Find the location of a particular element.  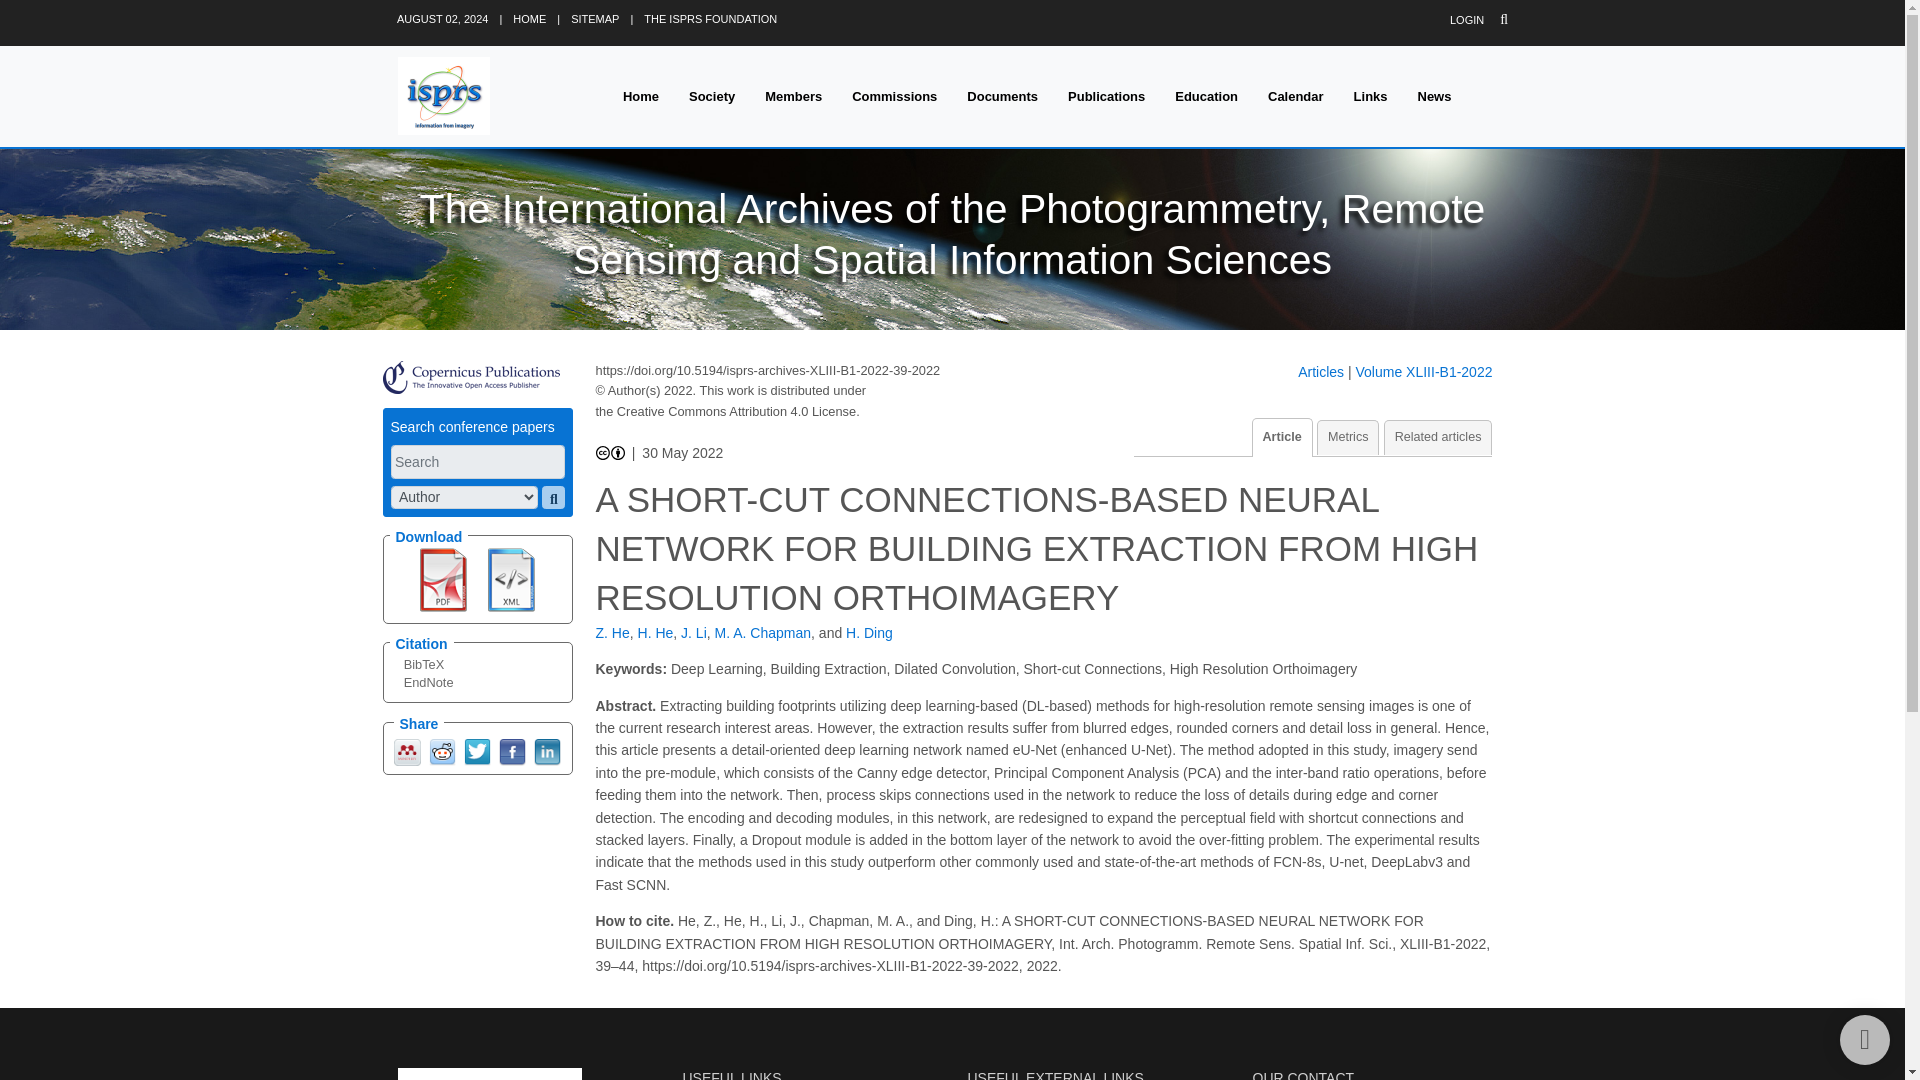

Society is located at coordinates (712, 96).